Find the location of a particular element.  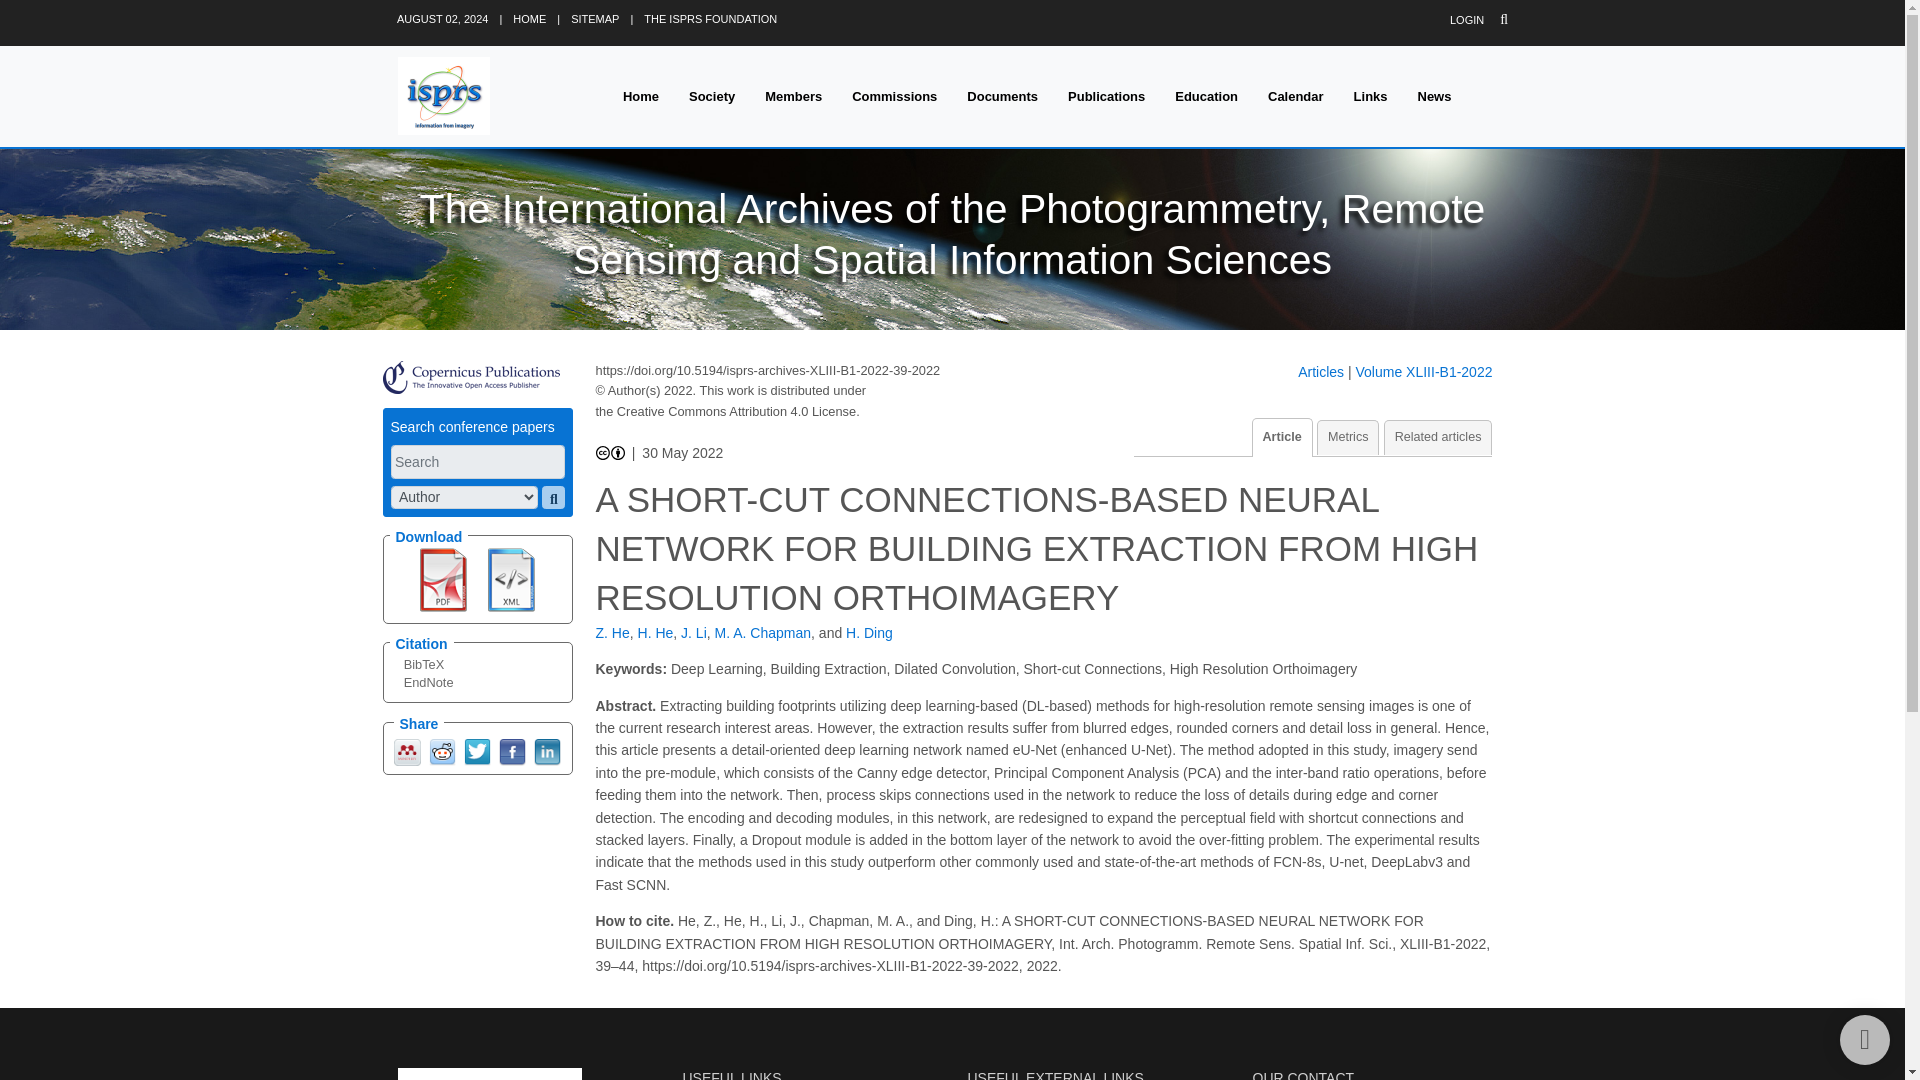

Society is located at coordinates (712, 96).